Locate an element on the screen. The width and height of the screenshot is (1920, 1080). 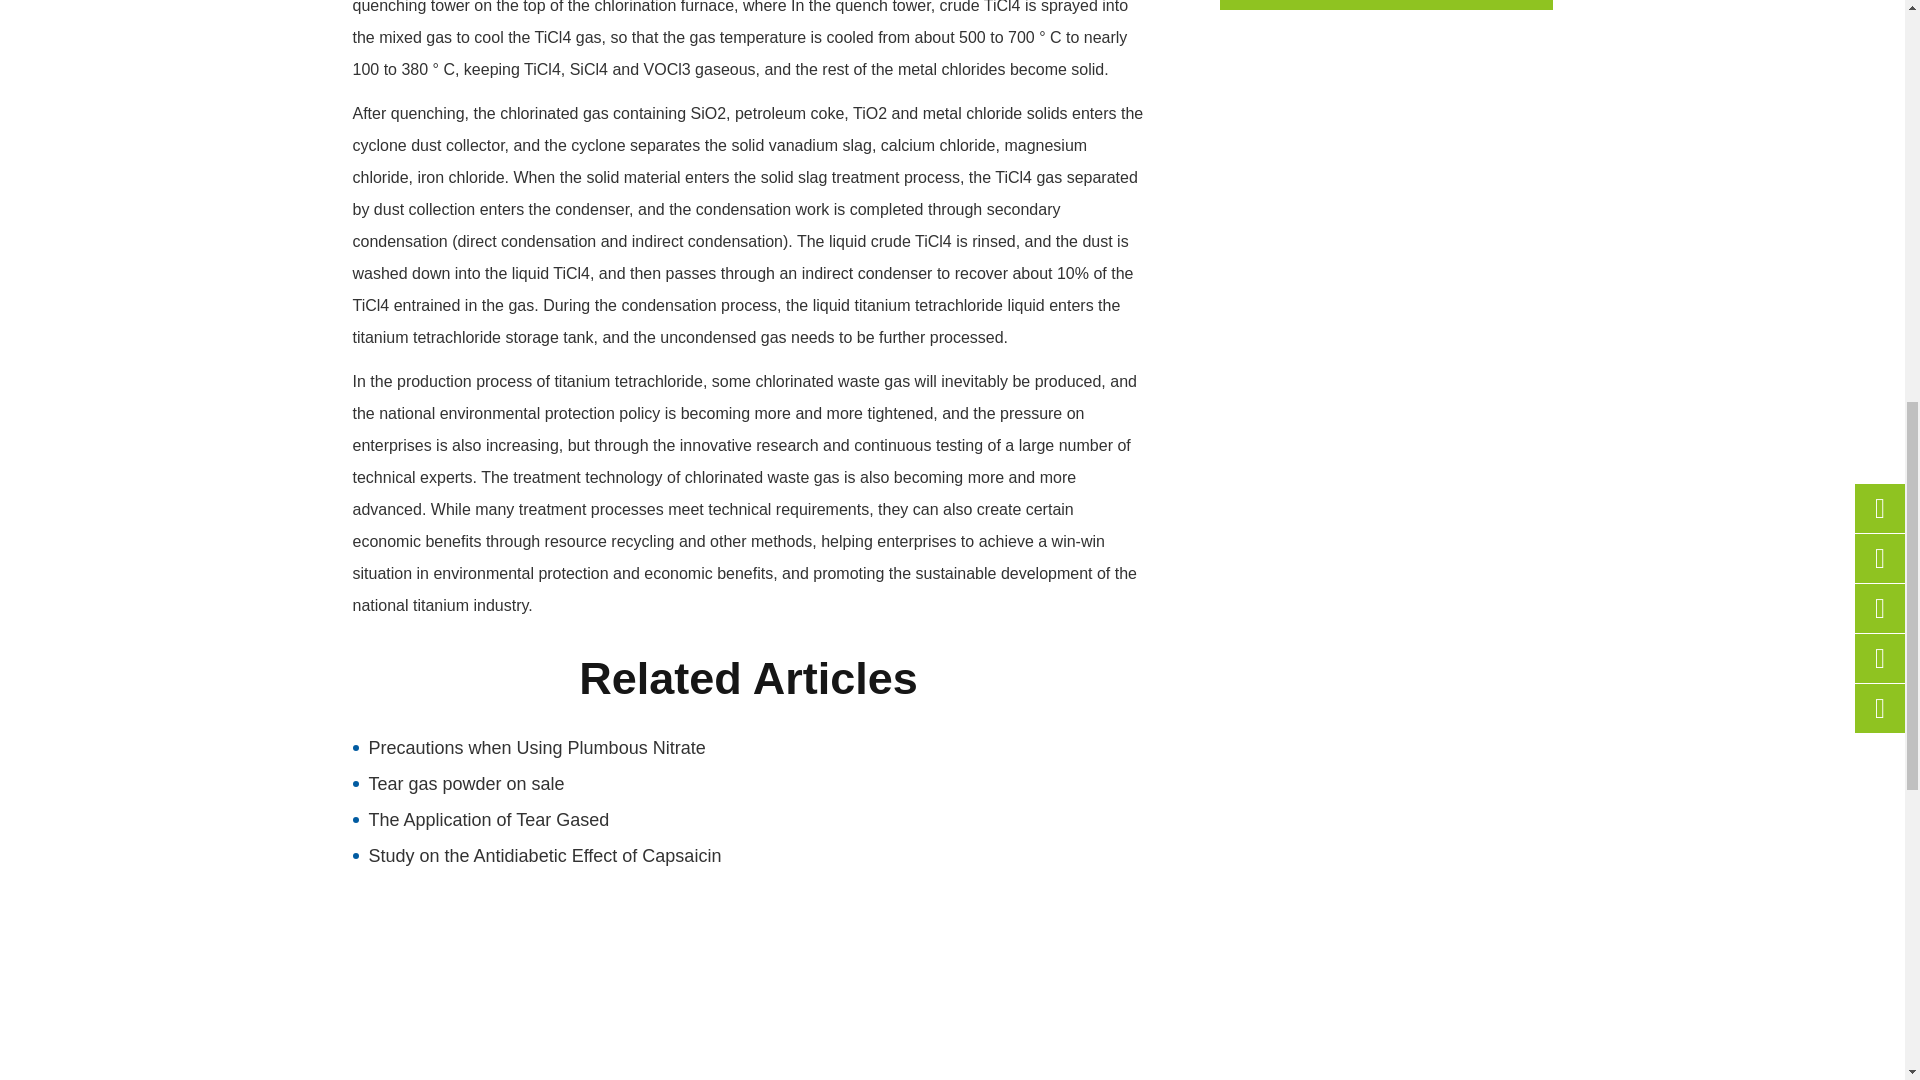
Tear gas powder on sale is located at coordinates (748, 784).